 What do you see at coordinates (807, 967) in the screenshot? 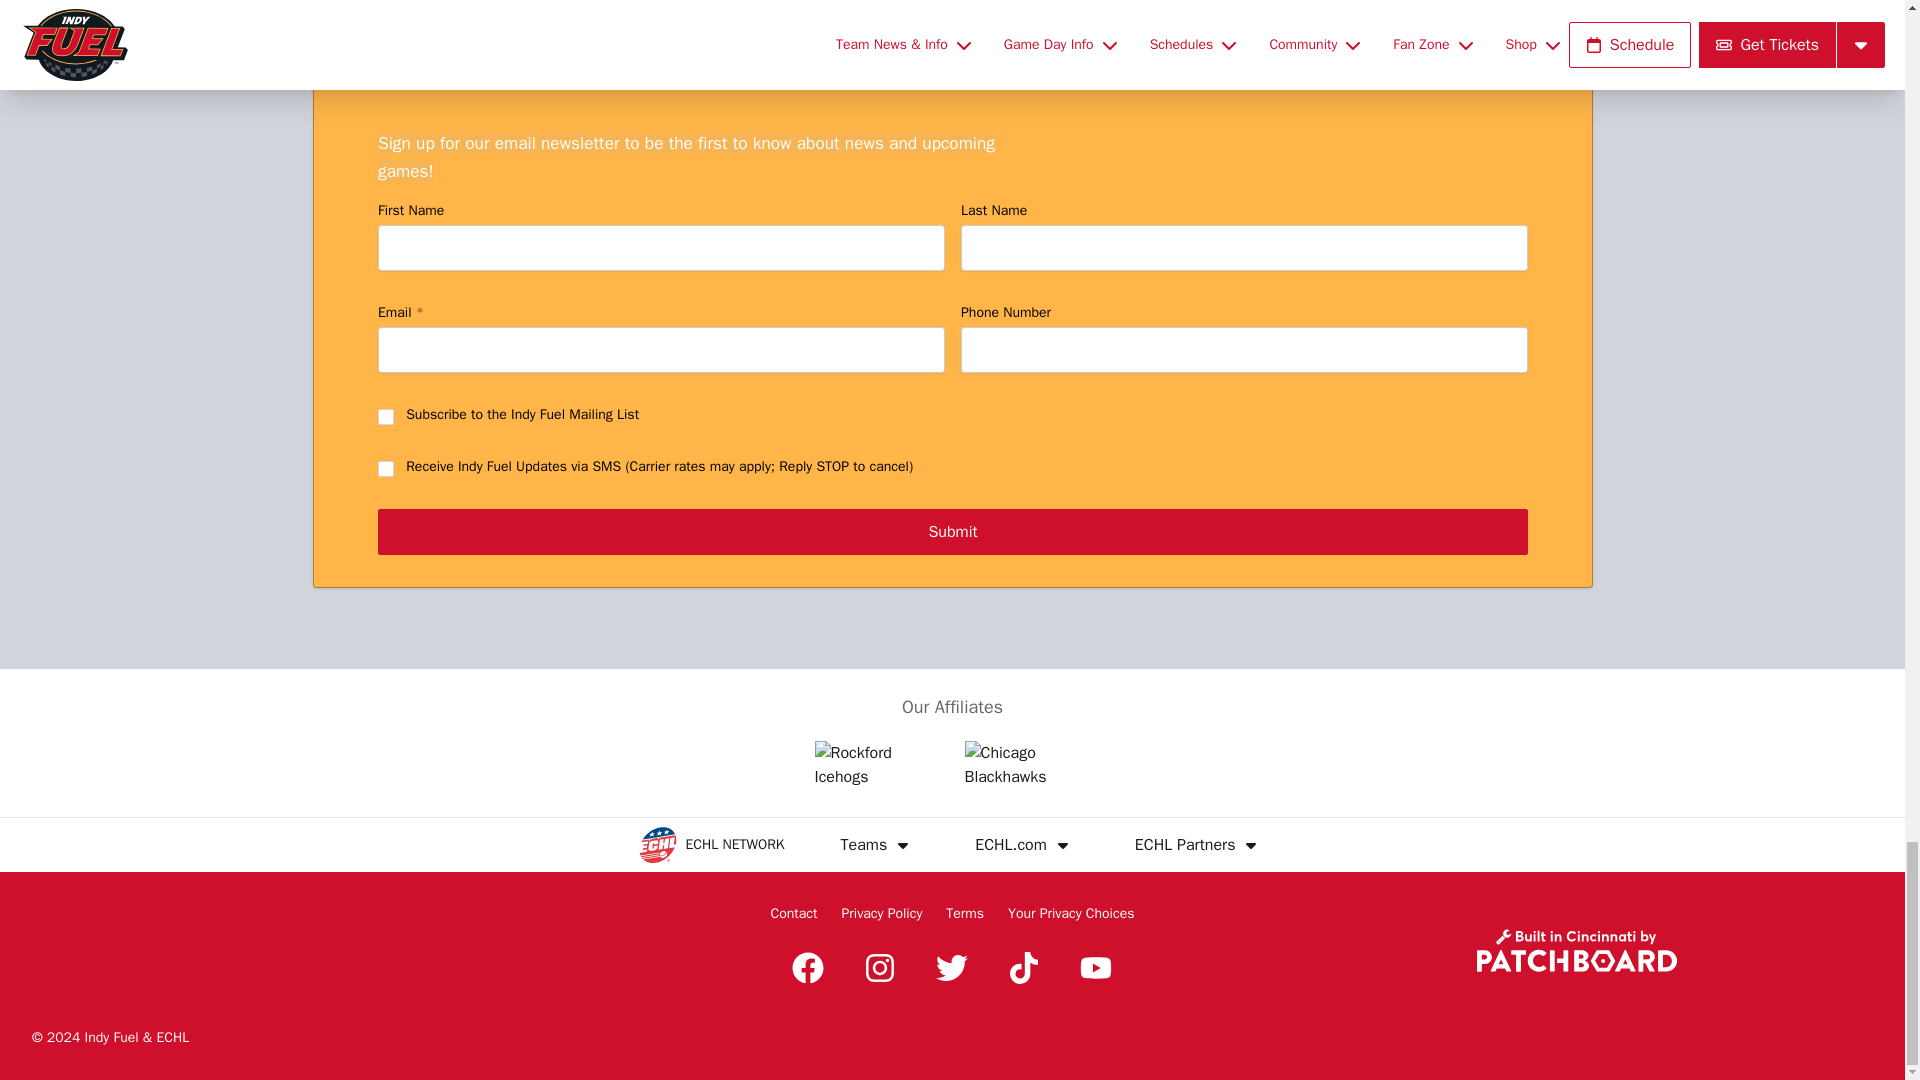
I see `Facebook` at bounding box center [807, 967].